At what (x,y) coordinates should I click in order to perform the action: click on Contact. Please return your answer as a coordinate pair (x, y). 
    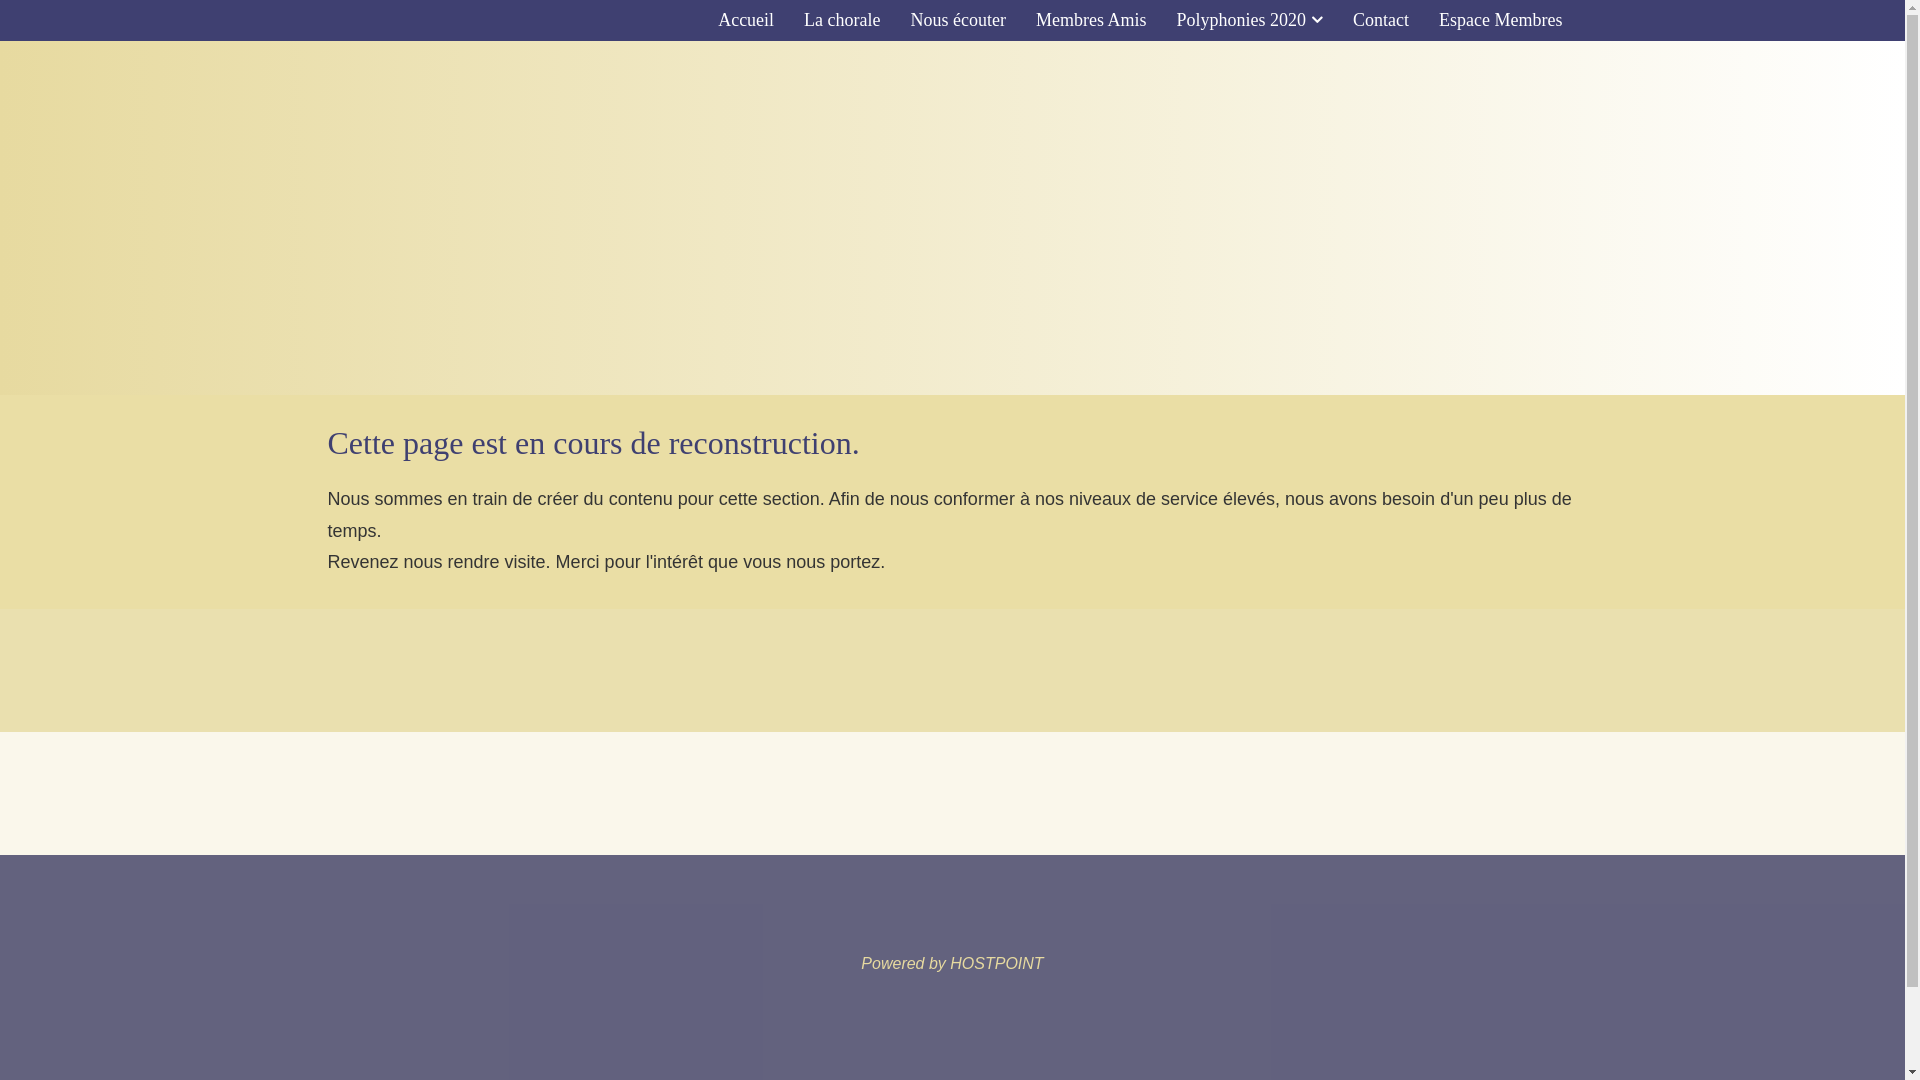
    Looking at the image, I should click on (1381, 20).